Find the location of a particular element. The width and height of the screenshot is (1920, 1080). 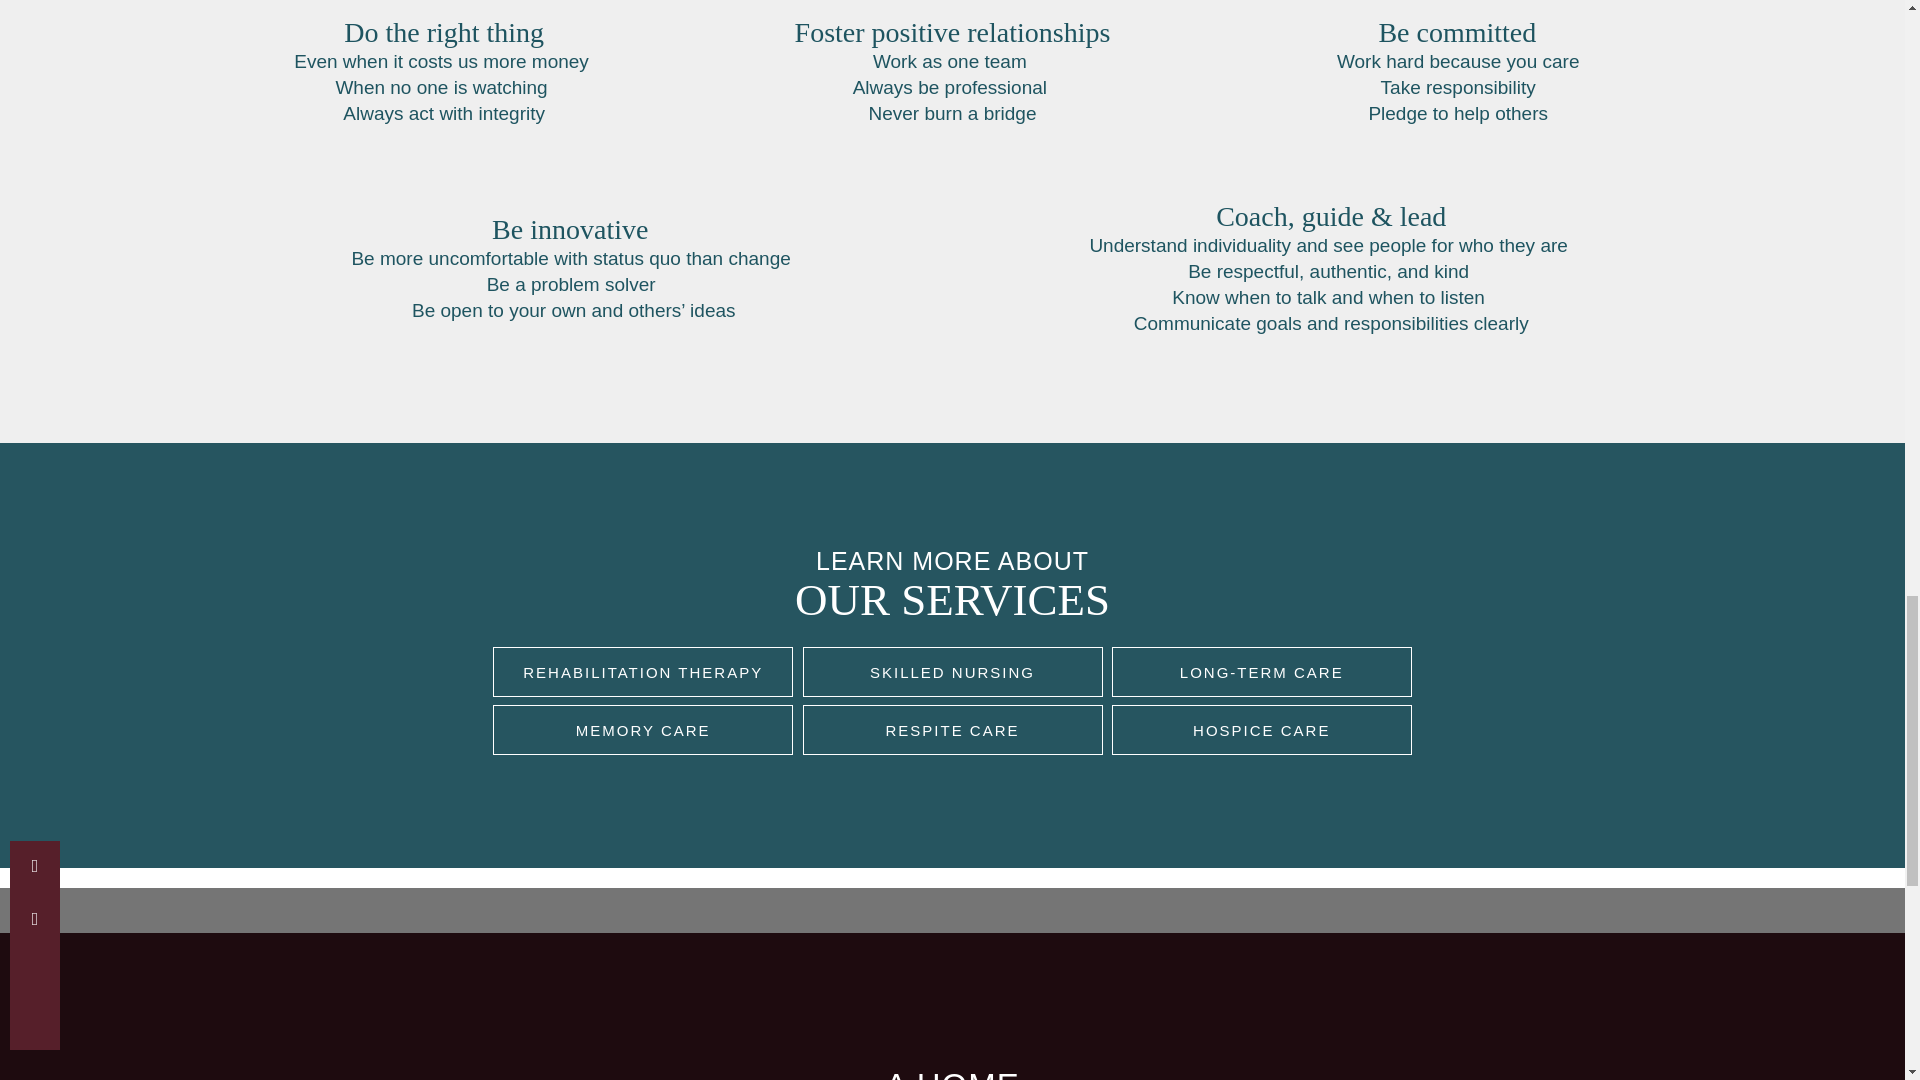

MEMORY CARE is located at coordinates (642, 730).